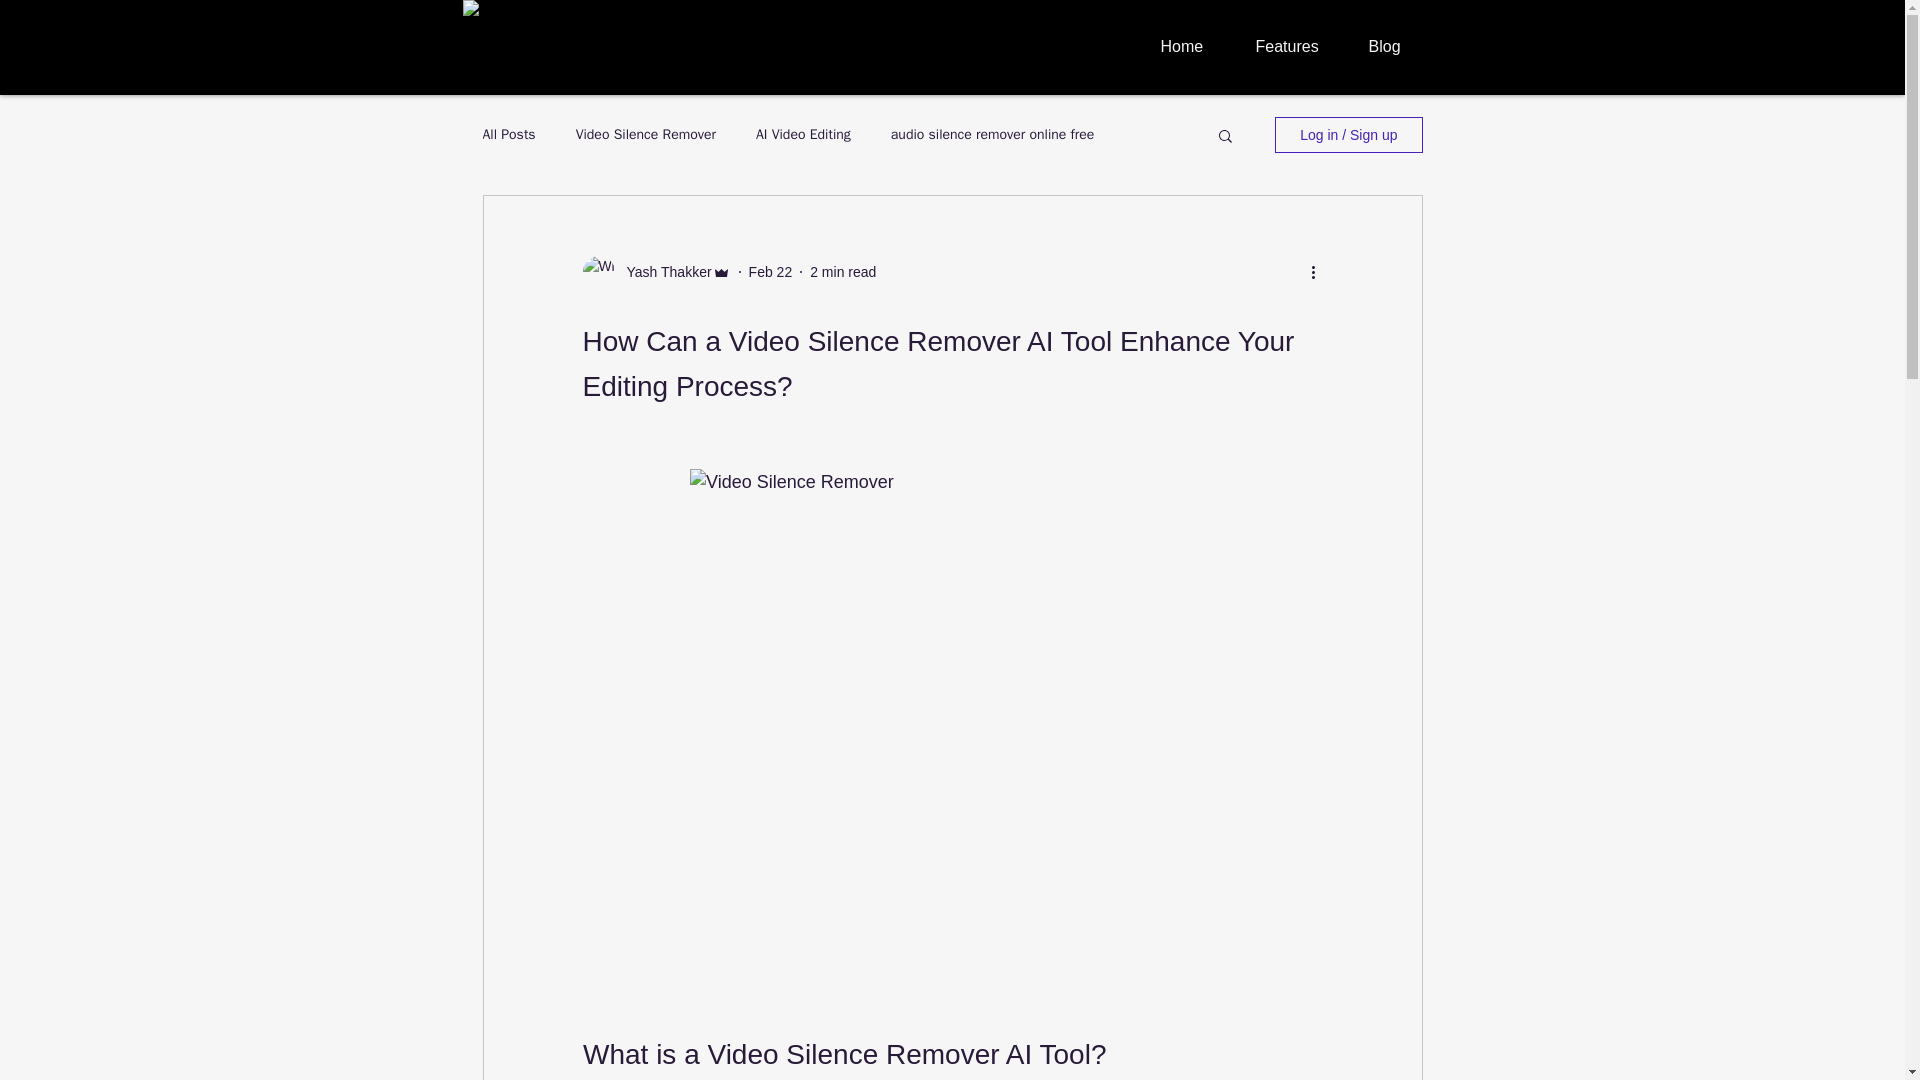  What do you see at coordinates (1396, 46) in the screenshot?
I see `Blog` at bounding box center [1396, 46].